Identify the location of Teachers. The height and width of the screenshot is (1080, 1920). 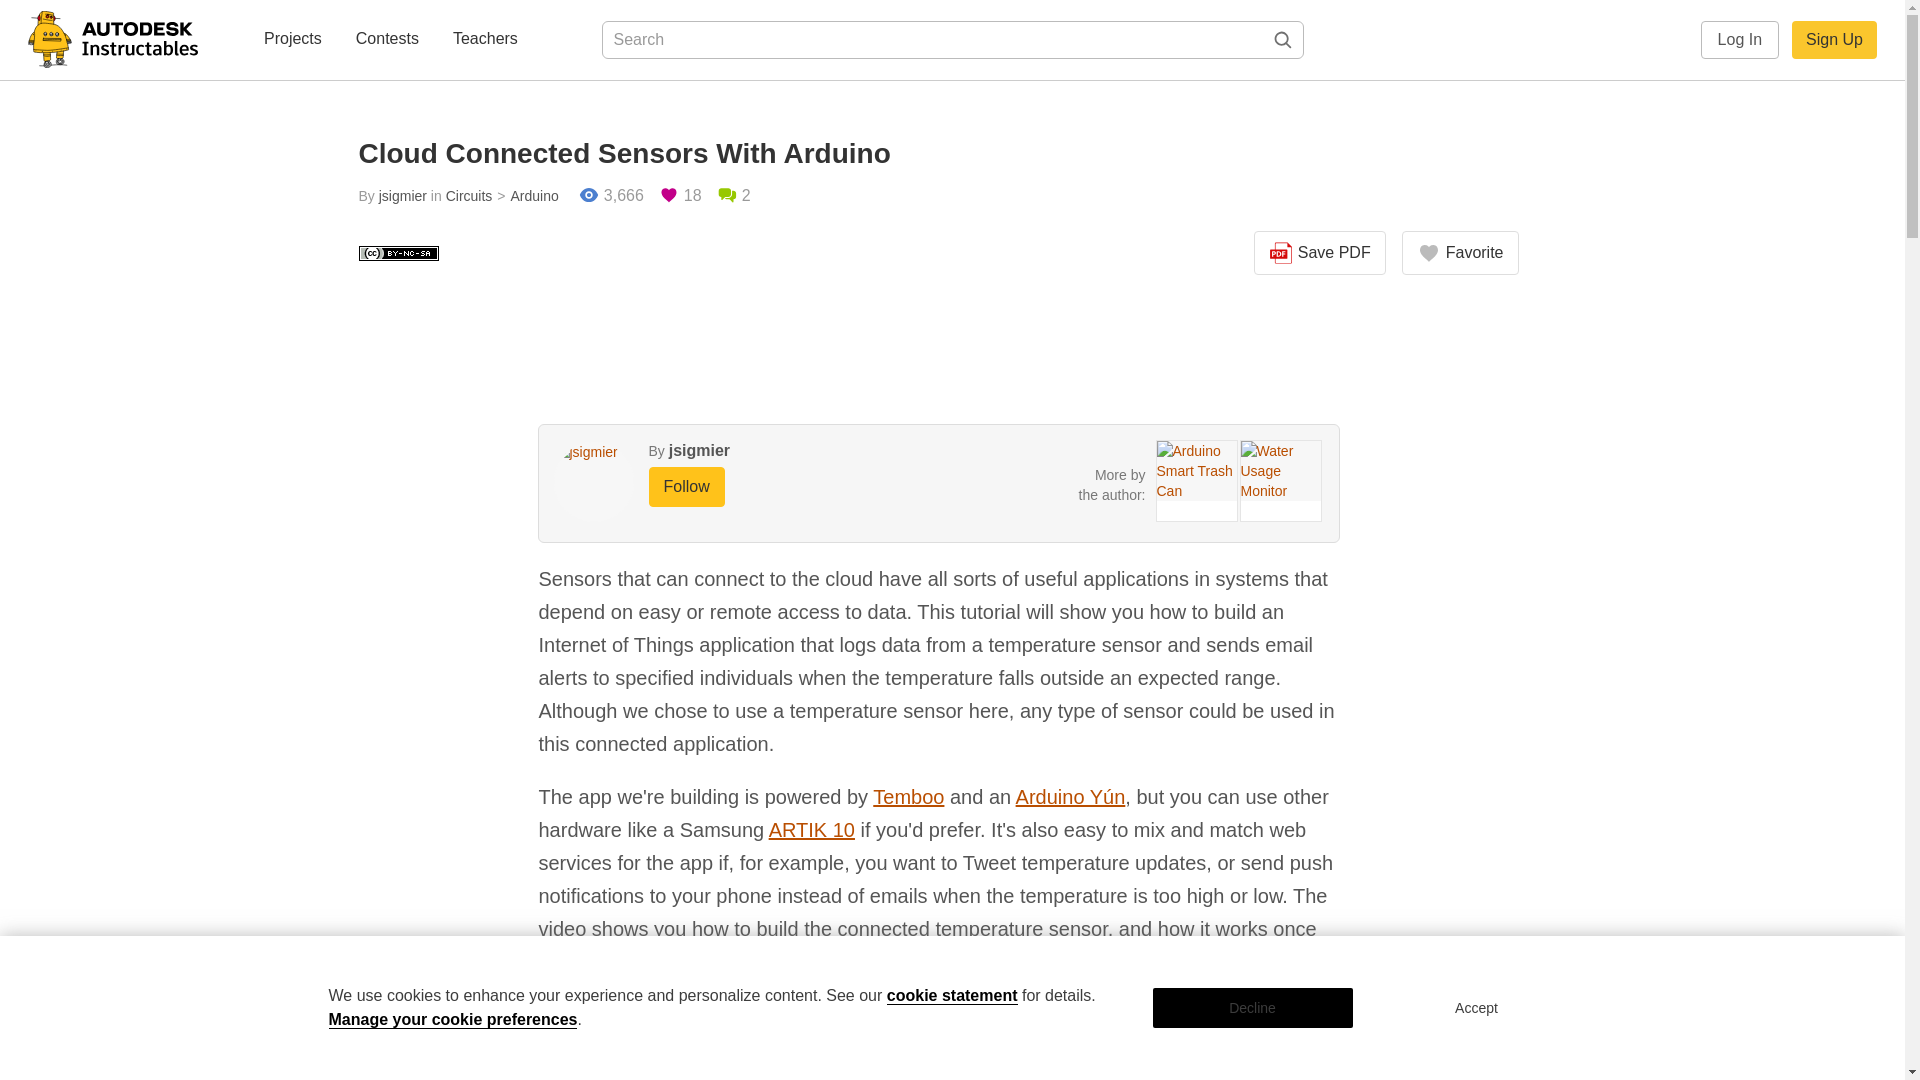
(486, 40).